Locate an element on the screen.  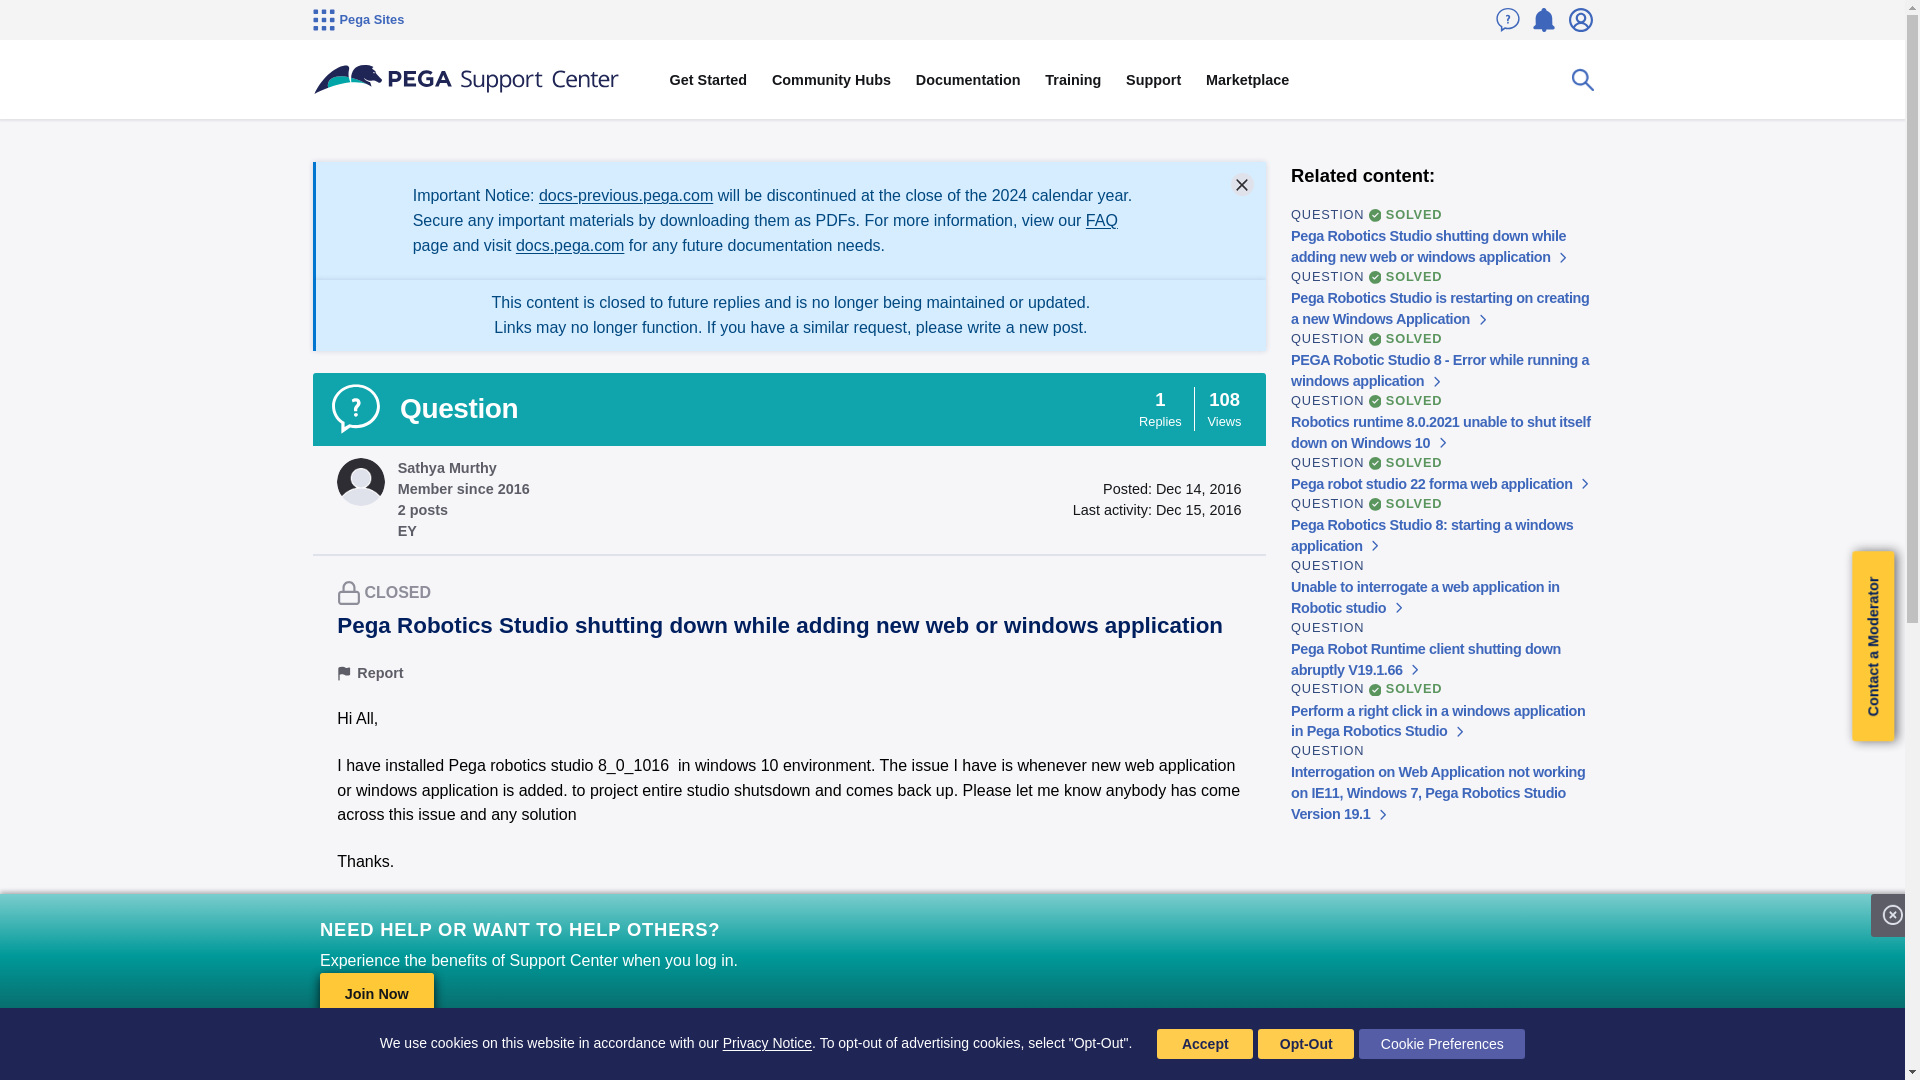
Get Started is located at coordinates (707, 80).